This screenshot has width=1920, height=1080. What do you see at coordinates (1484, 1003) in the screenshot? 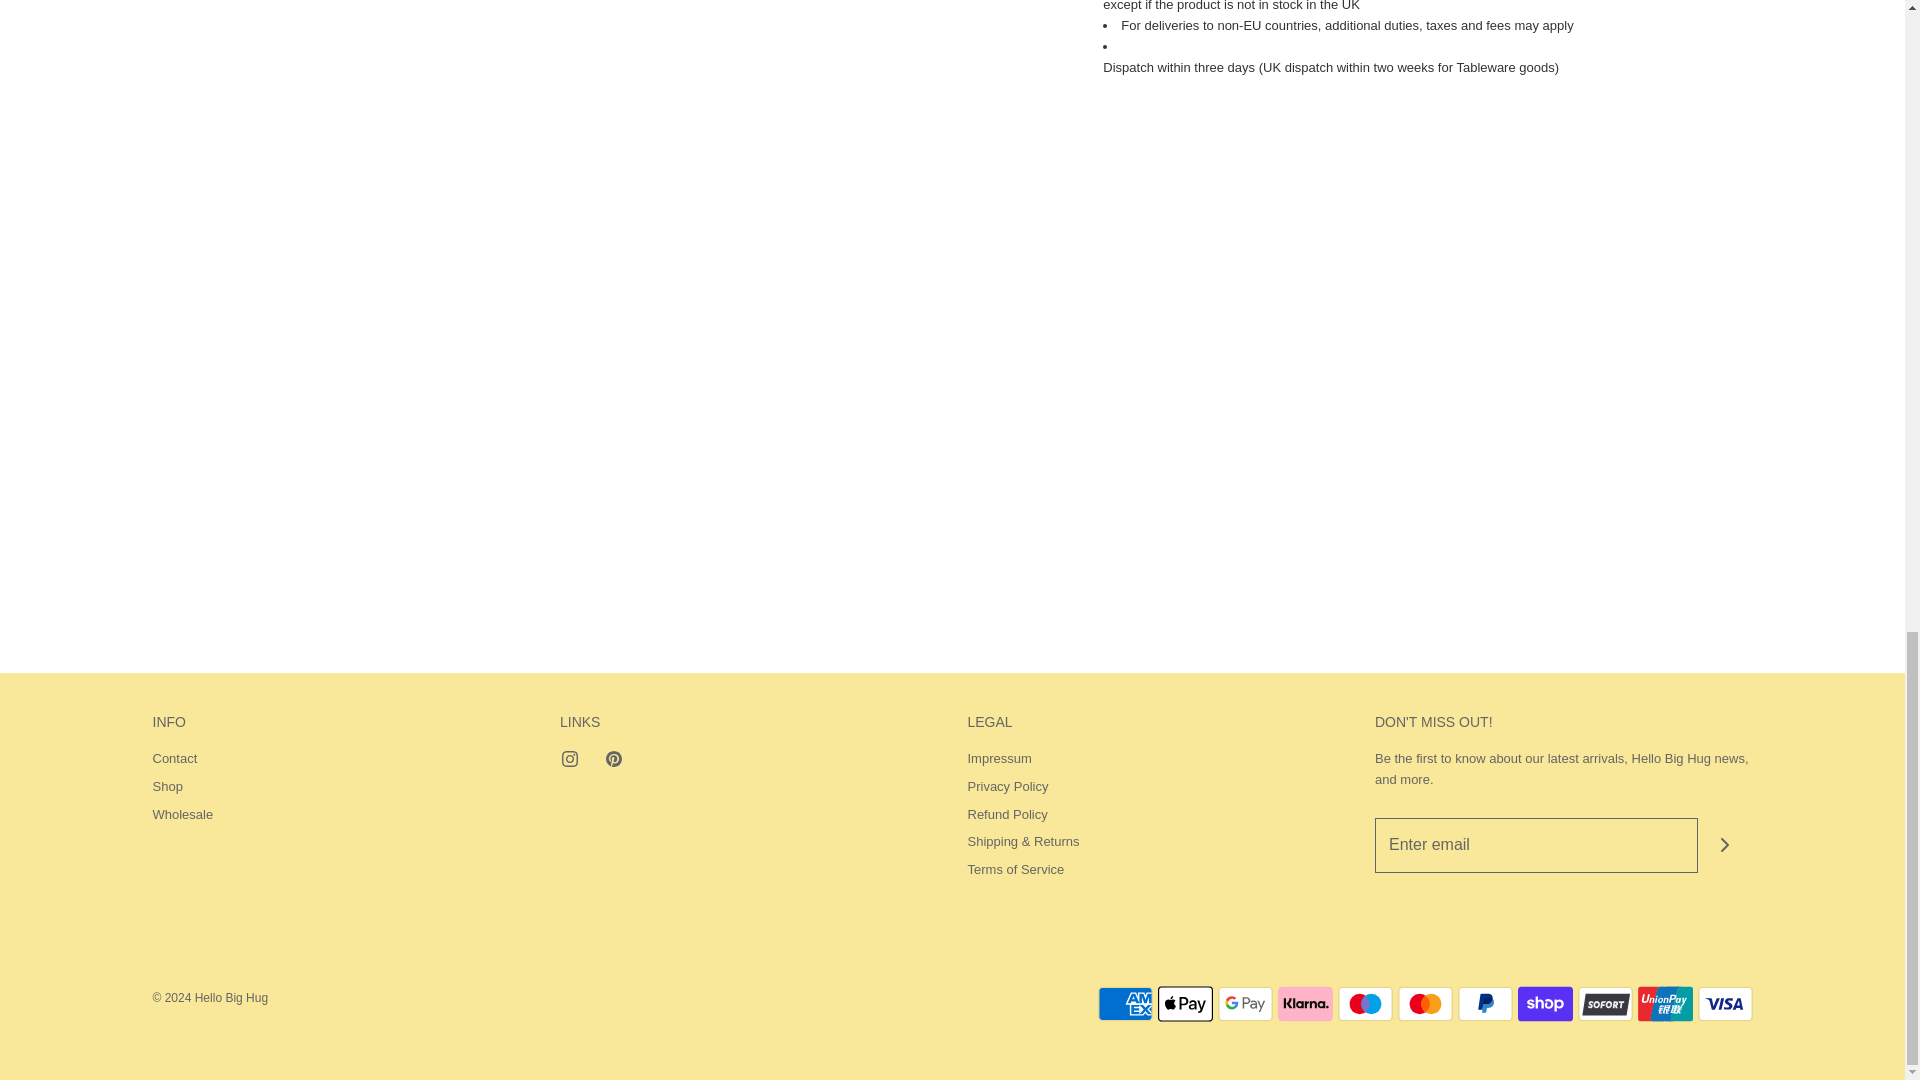
I see `PayPal` at bounding box center [1484, 1003].